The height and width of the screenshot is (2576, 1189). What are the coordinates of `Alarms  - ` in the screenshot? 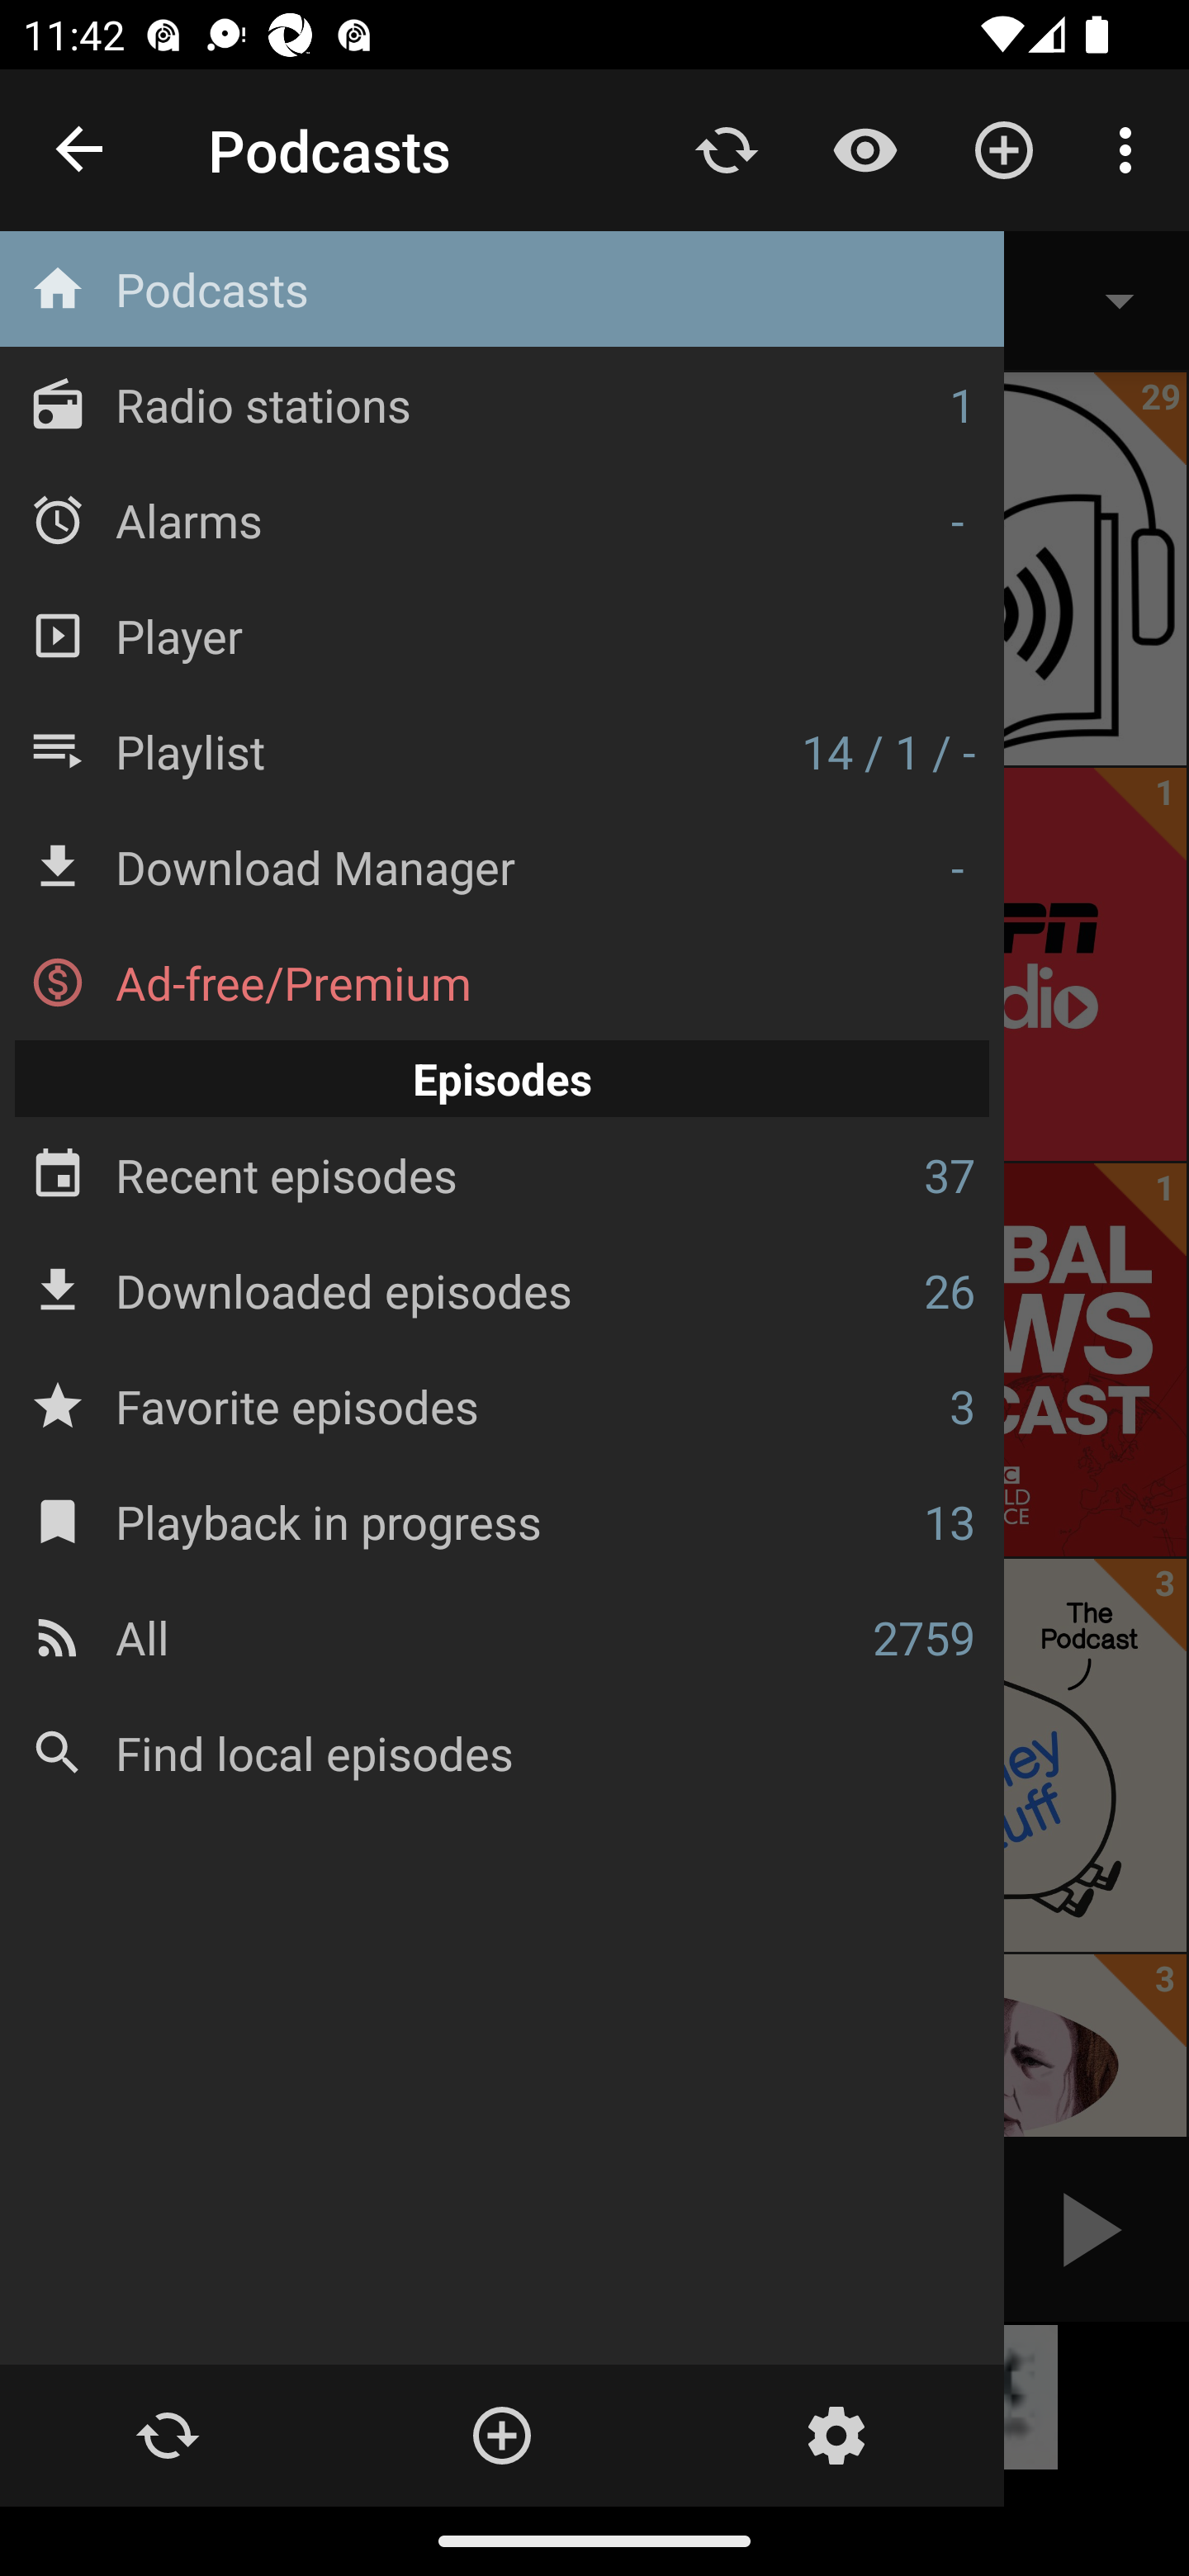 It's located at (502, 519).